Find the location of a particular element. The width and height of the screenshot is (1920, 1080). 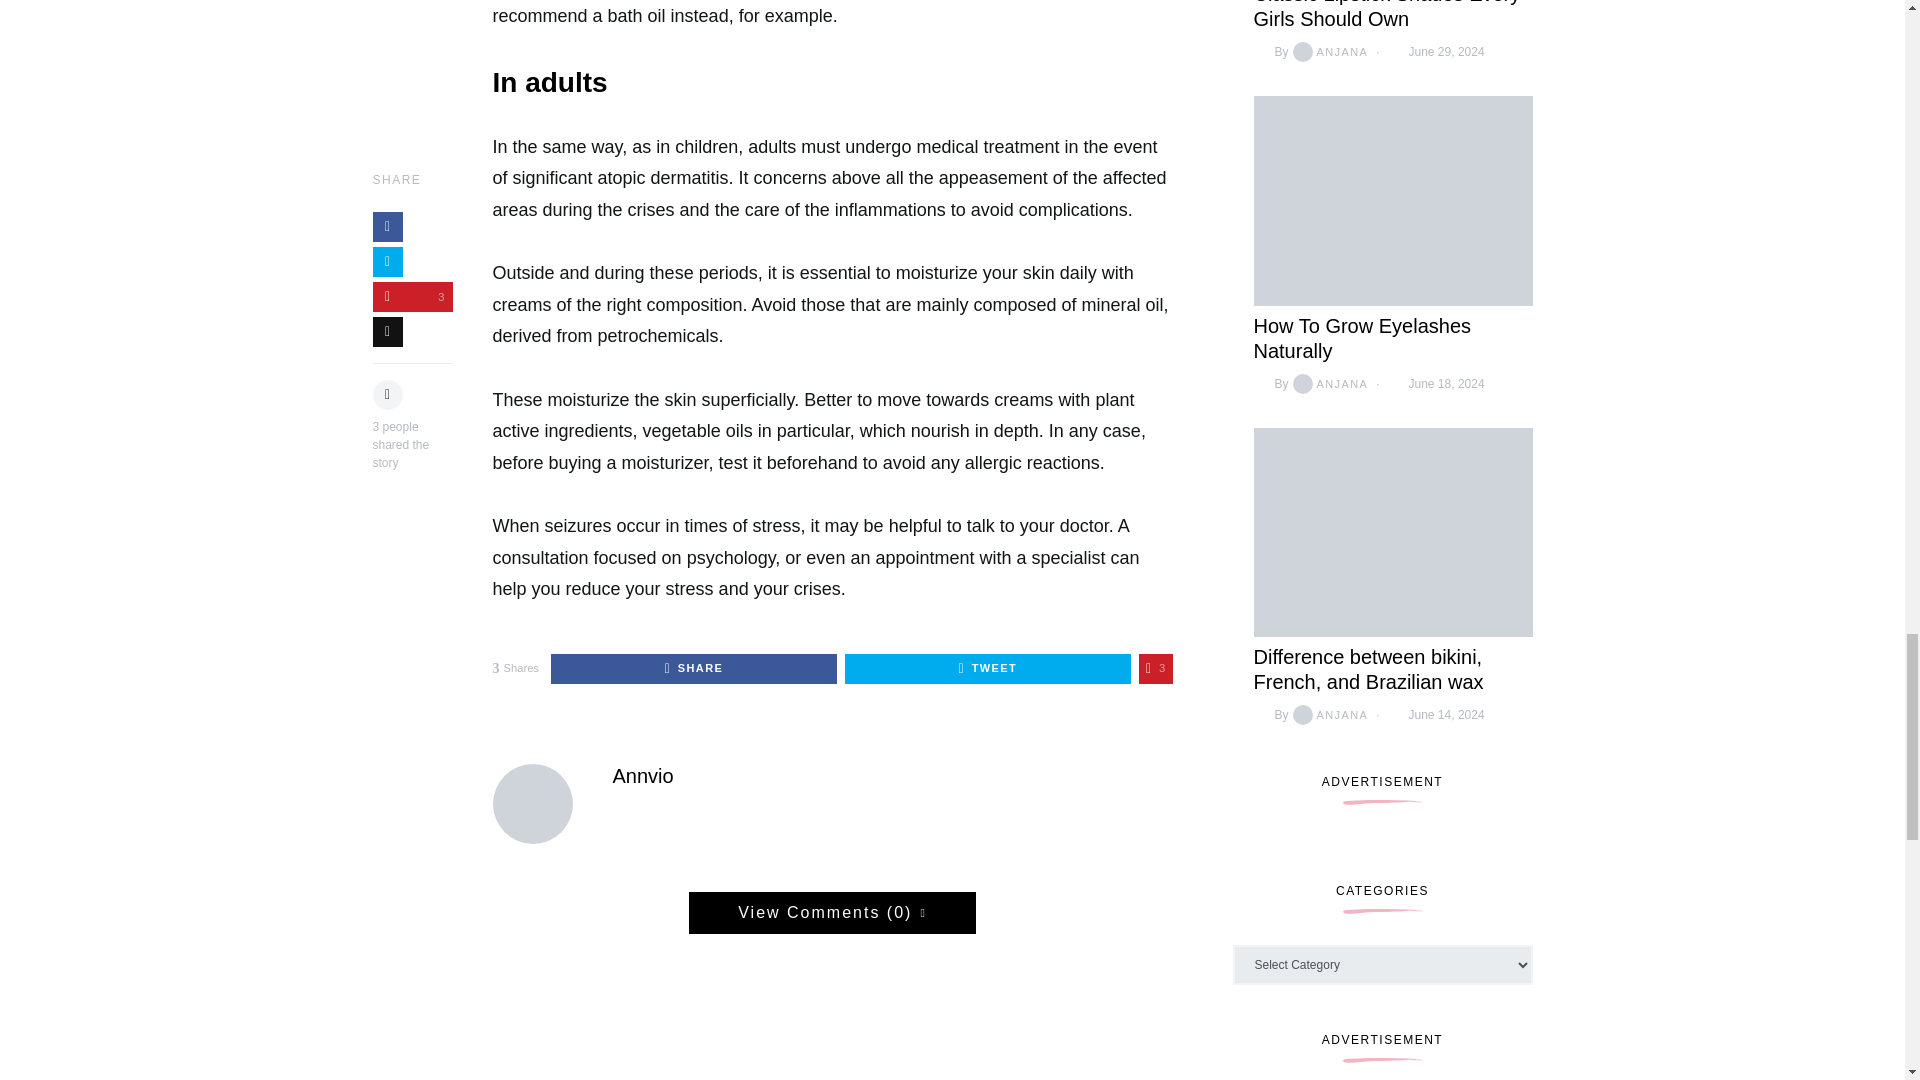

Difference between bikini, French, and Brazilian wax is located at coordinates (1368, 669).